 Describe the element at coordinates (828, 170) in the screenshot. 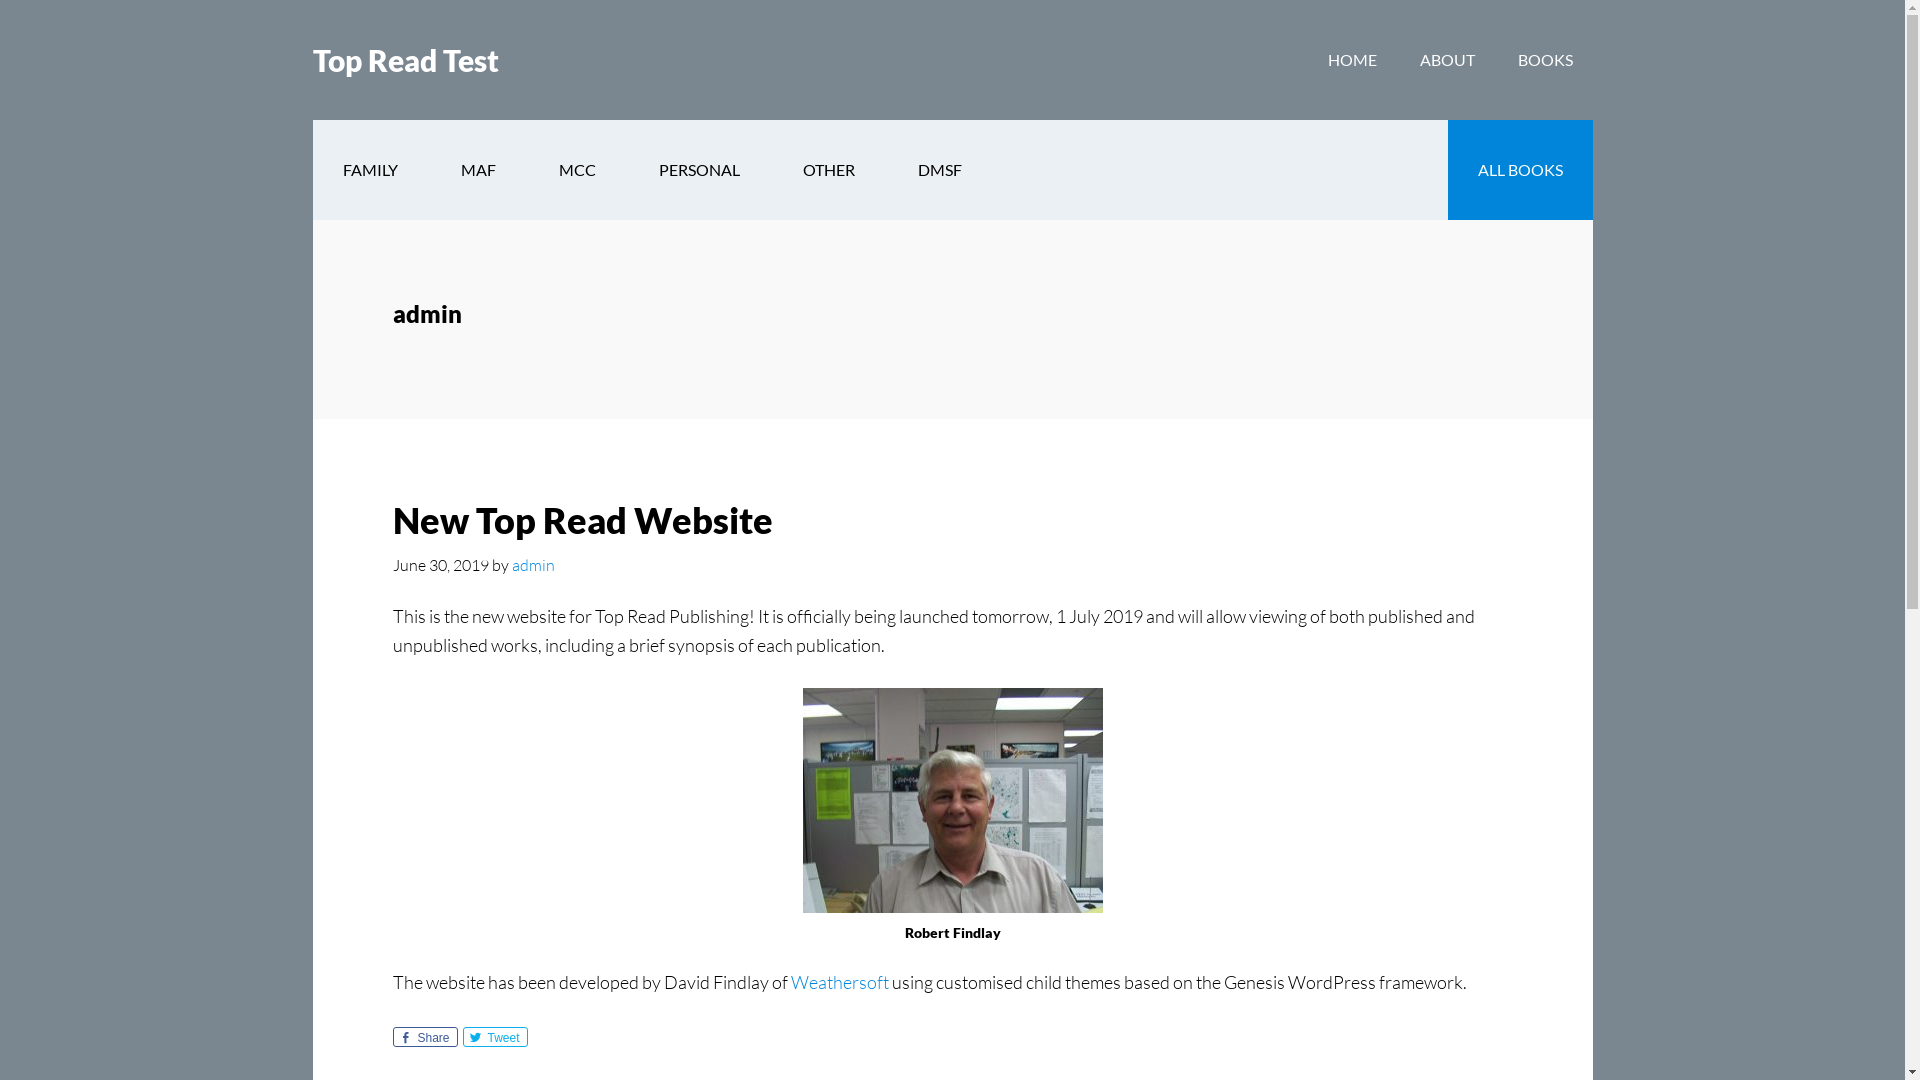

I see `OTHER` at that location.